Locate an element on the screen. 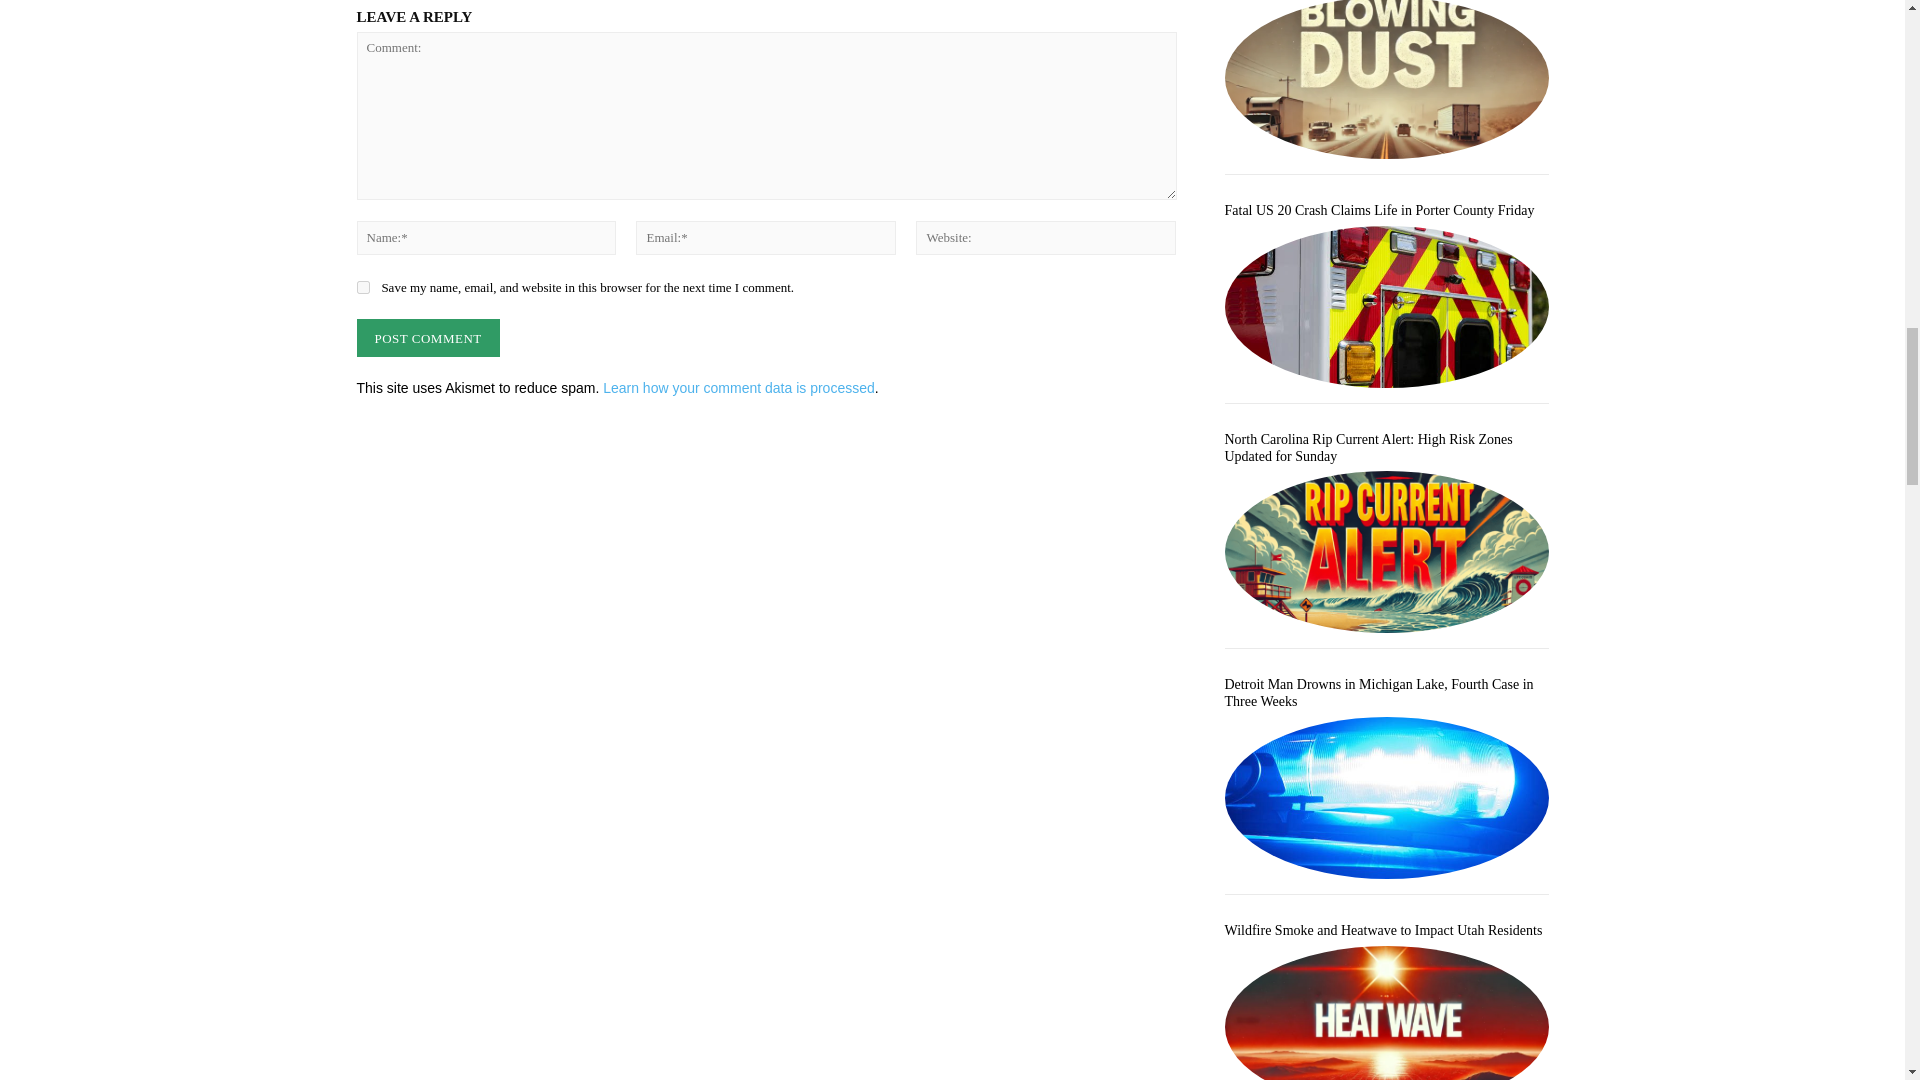  yes is located at coordinates (362, 286).